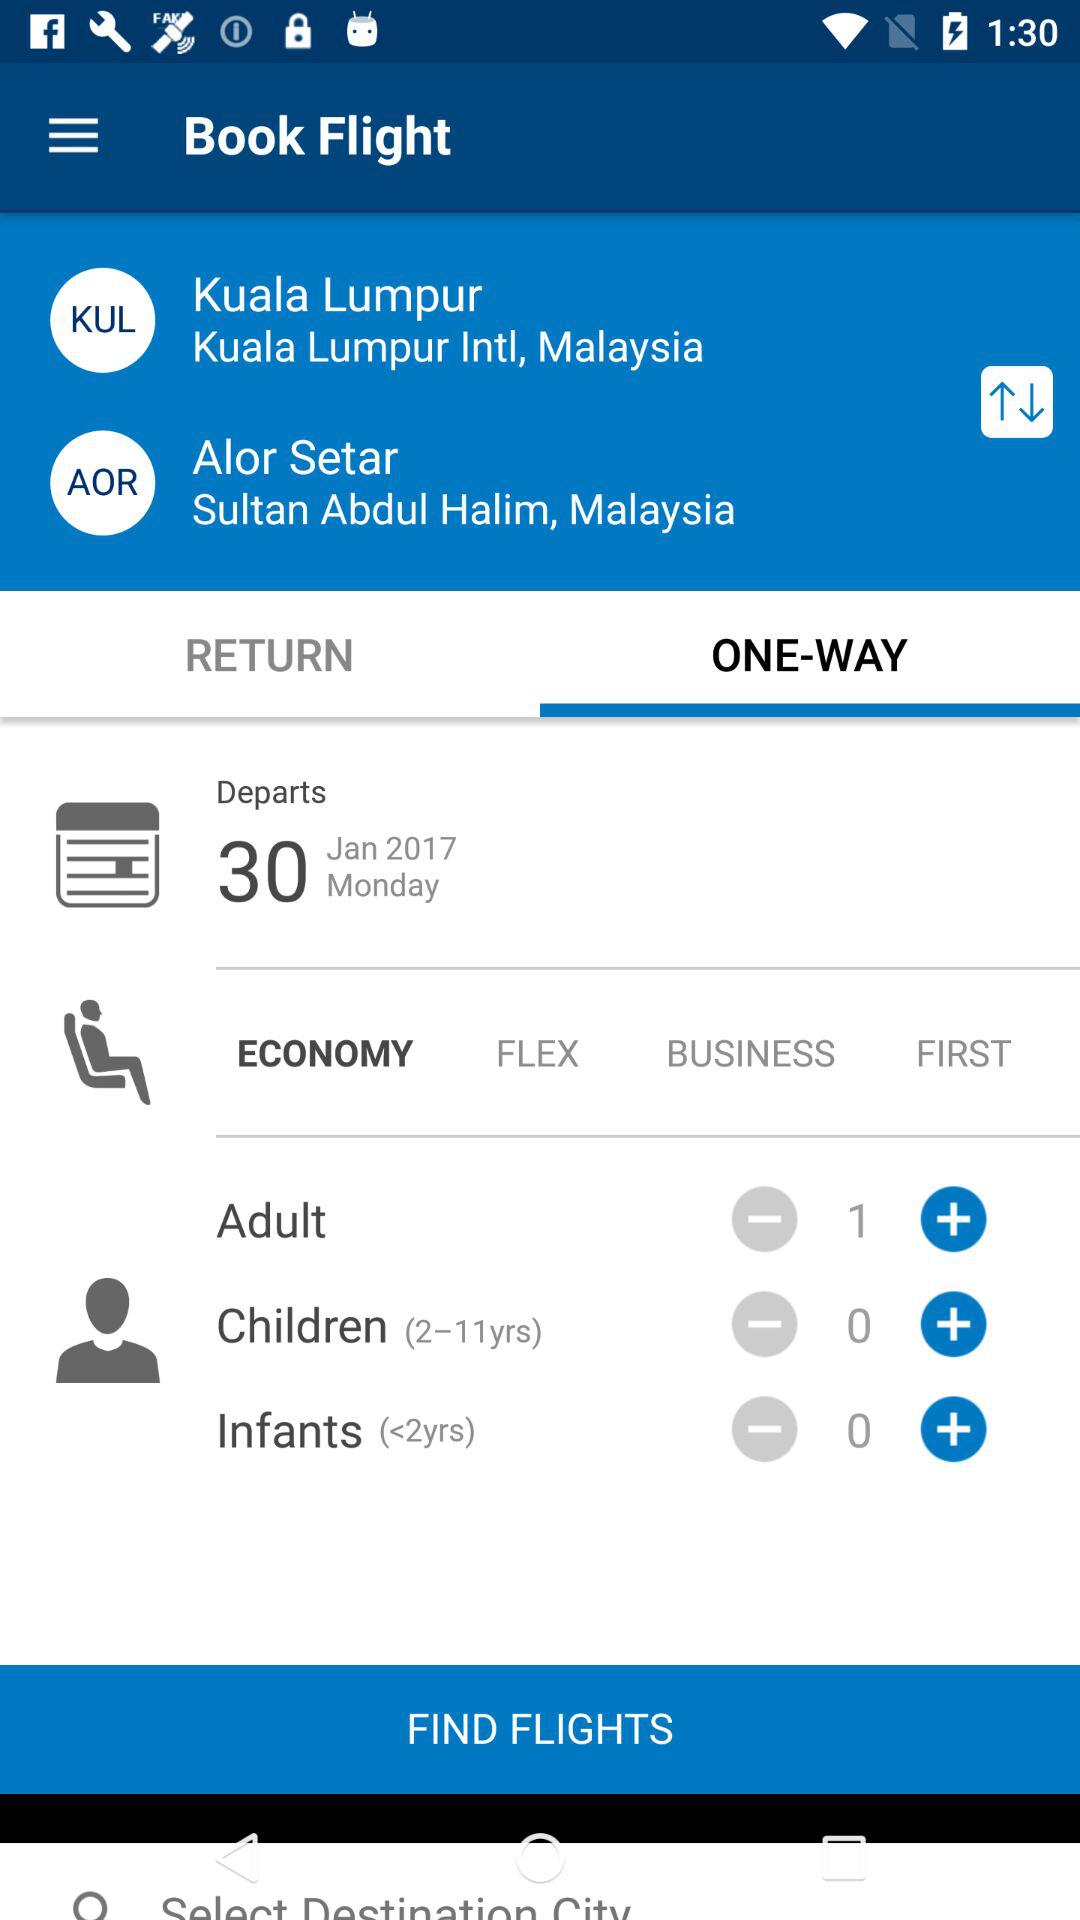 Image resolution: width=1080 pixels, height=1920 pixels. I want to click on press item to the right of flex item, so click(750, 1052).